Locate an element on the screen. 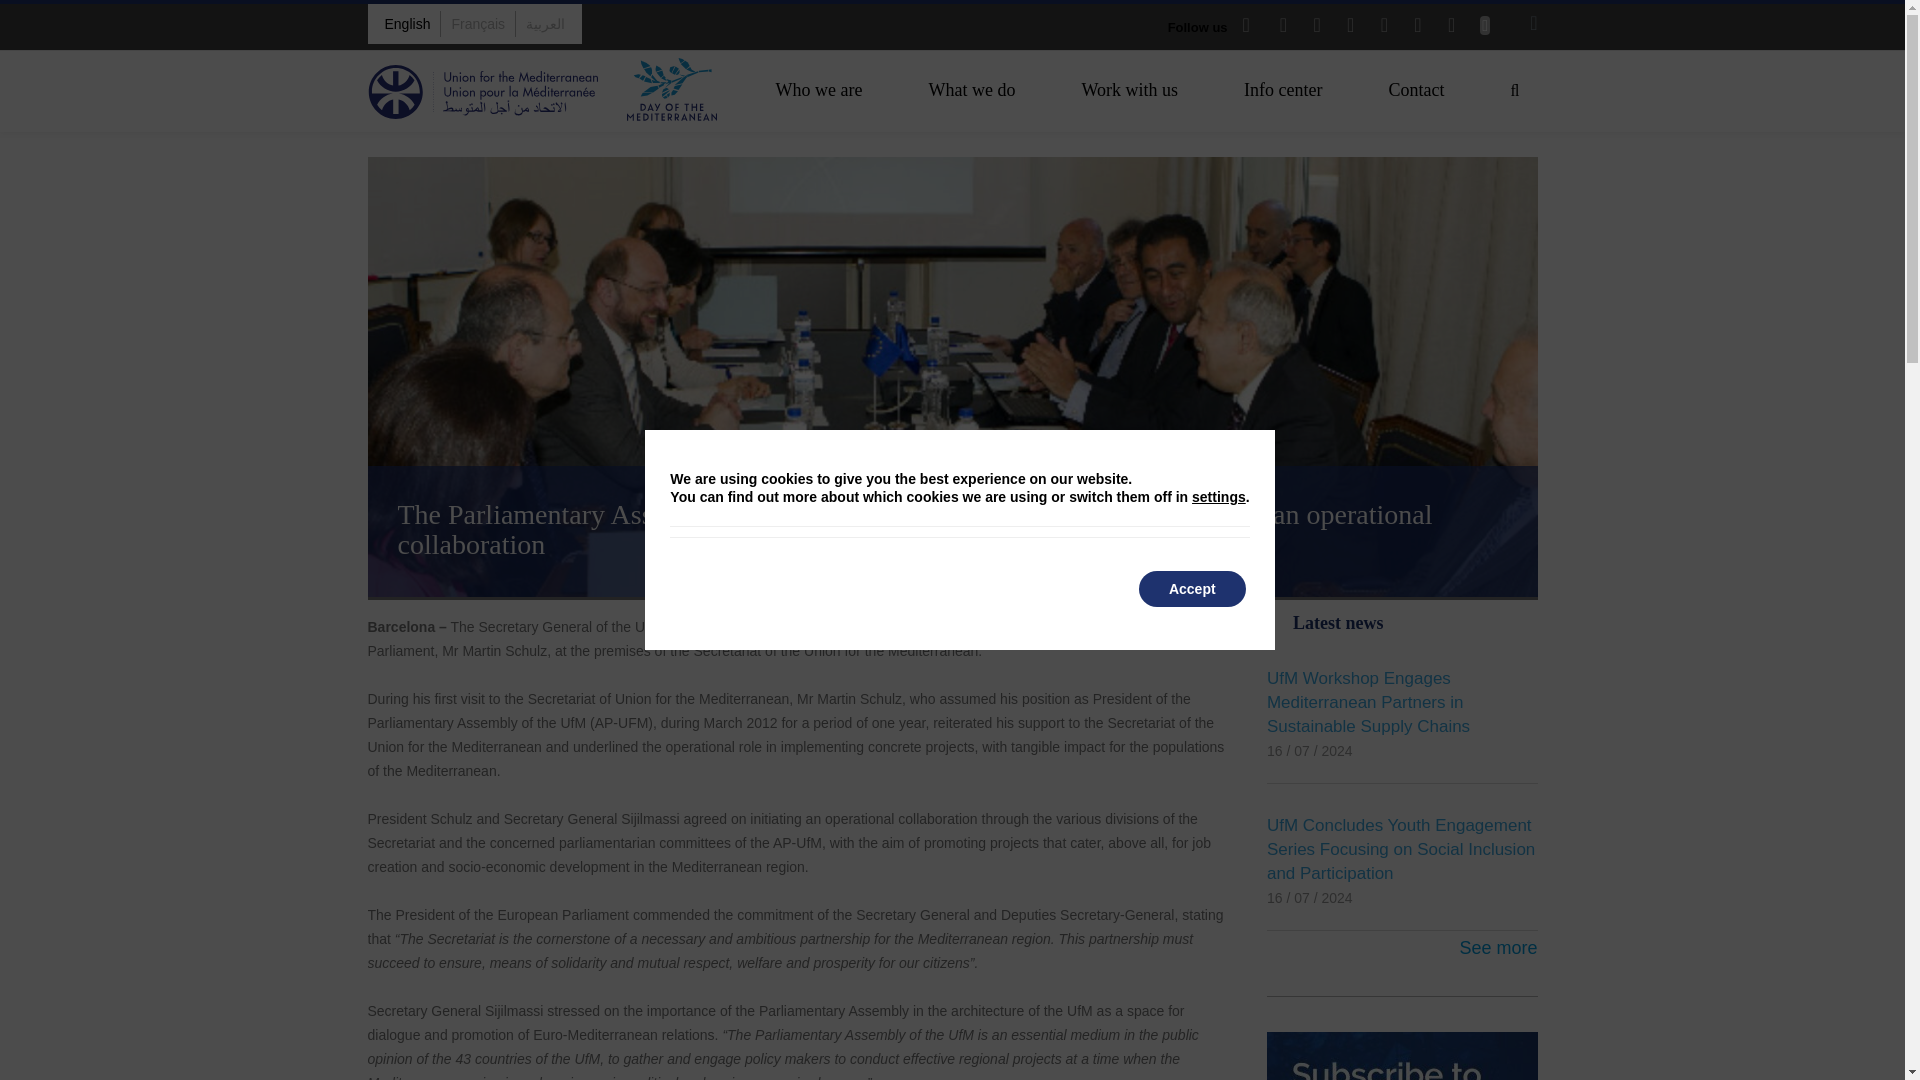 The image size is (1920, 1080). What we do is located at coordinates (972, 89).